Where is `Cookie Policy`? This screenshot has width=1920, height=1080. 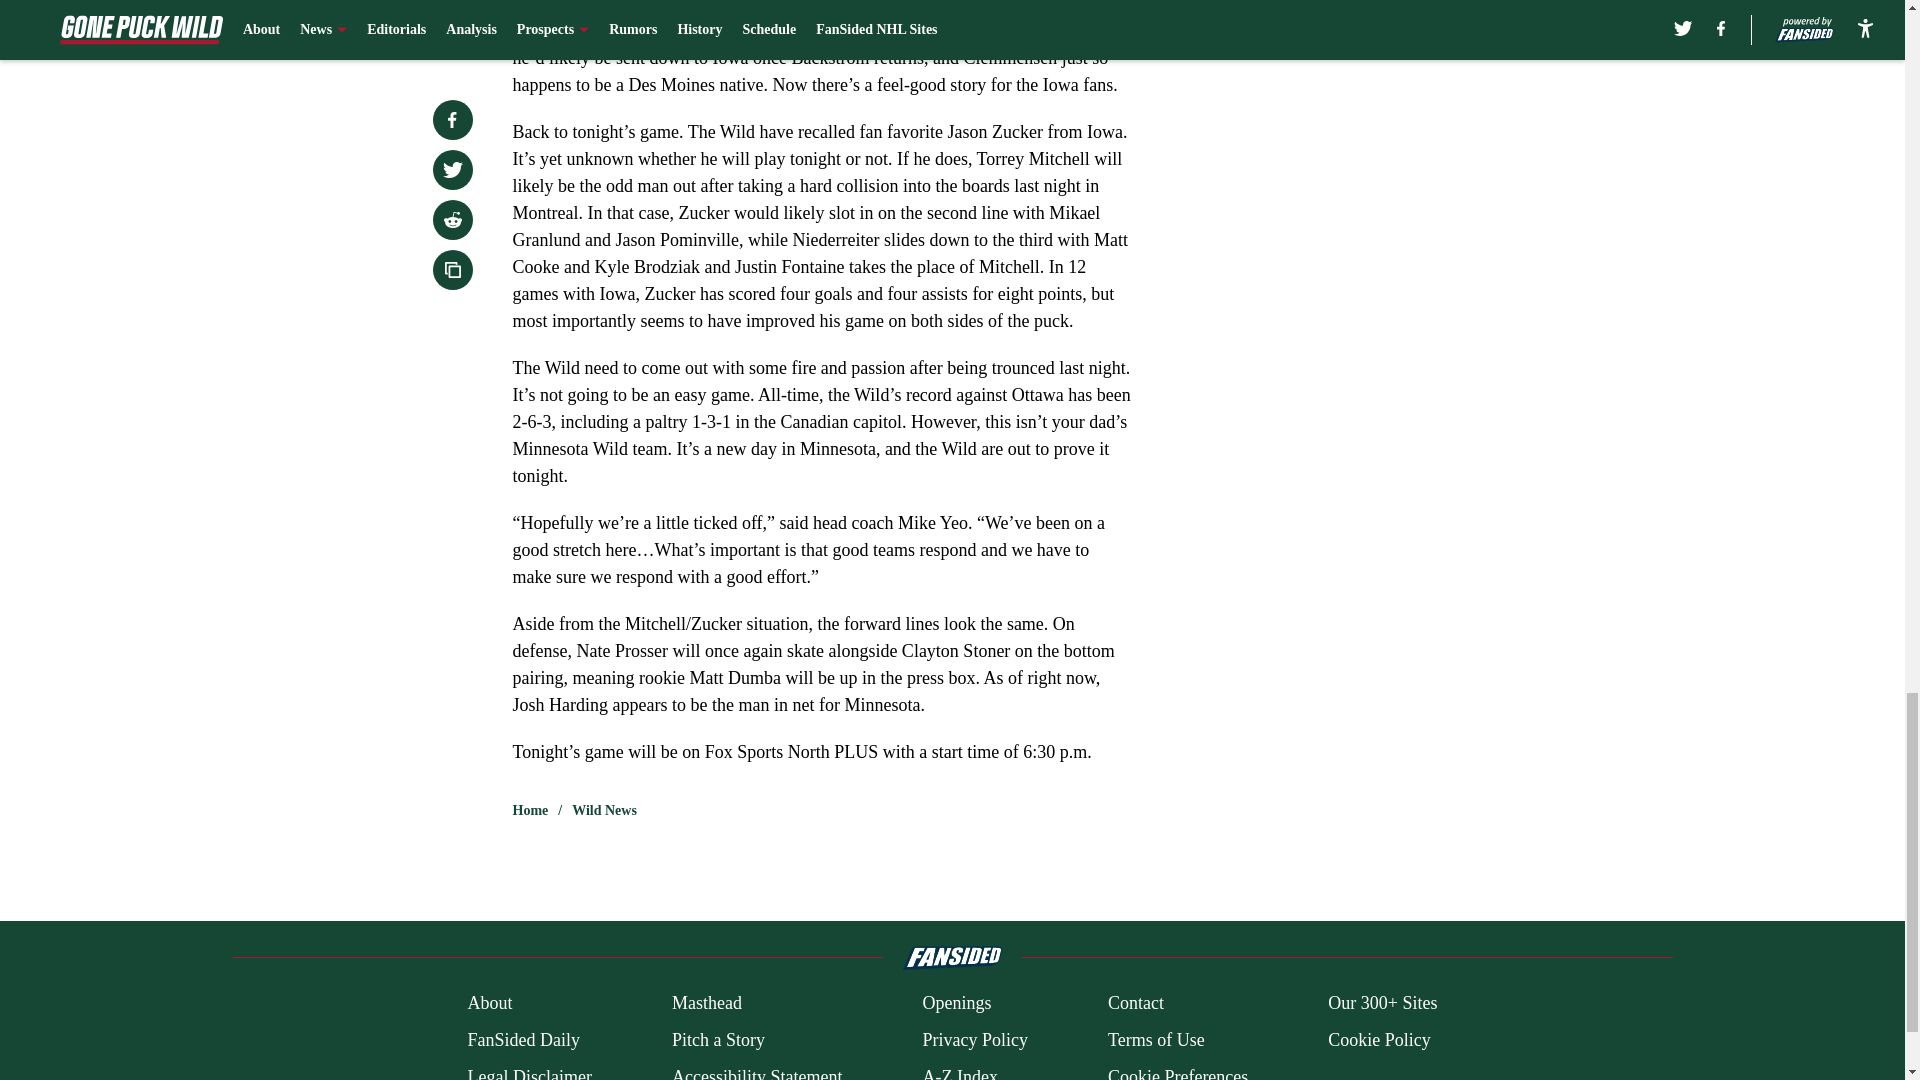
Cookie Policy is located at coordinates (1379, 1040).